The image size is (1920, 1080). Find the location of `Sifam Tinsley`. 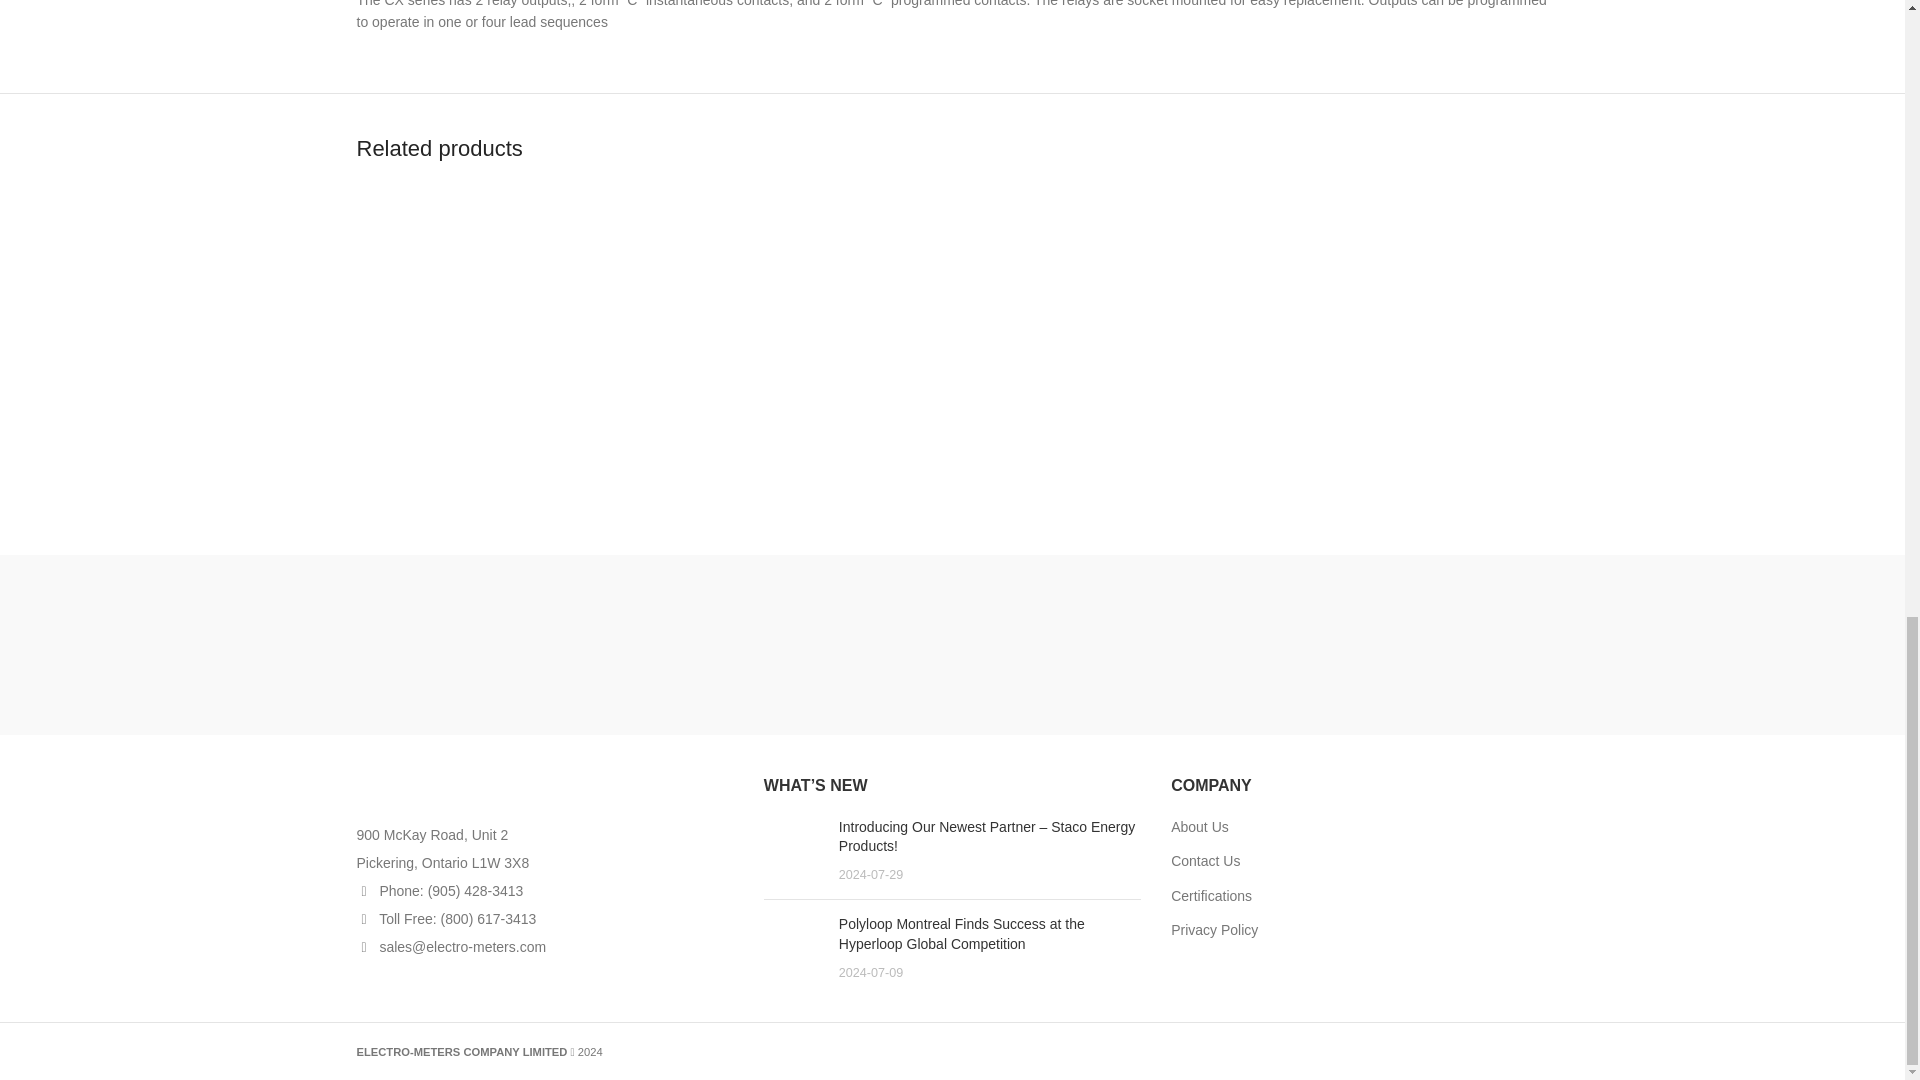

Sifam Tinsley is located at coordinates (1112, 644).